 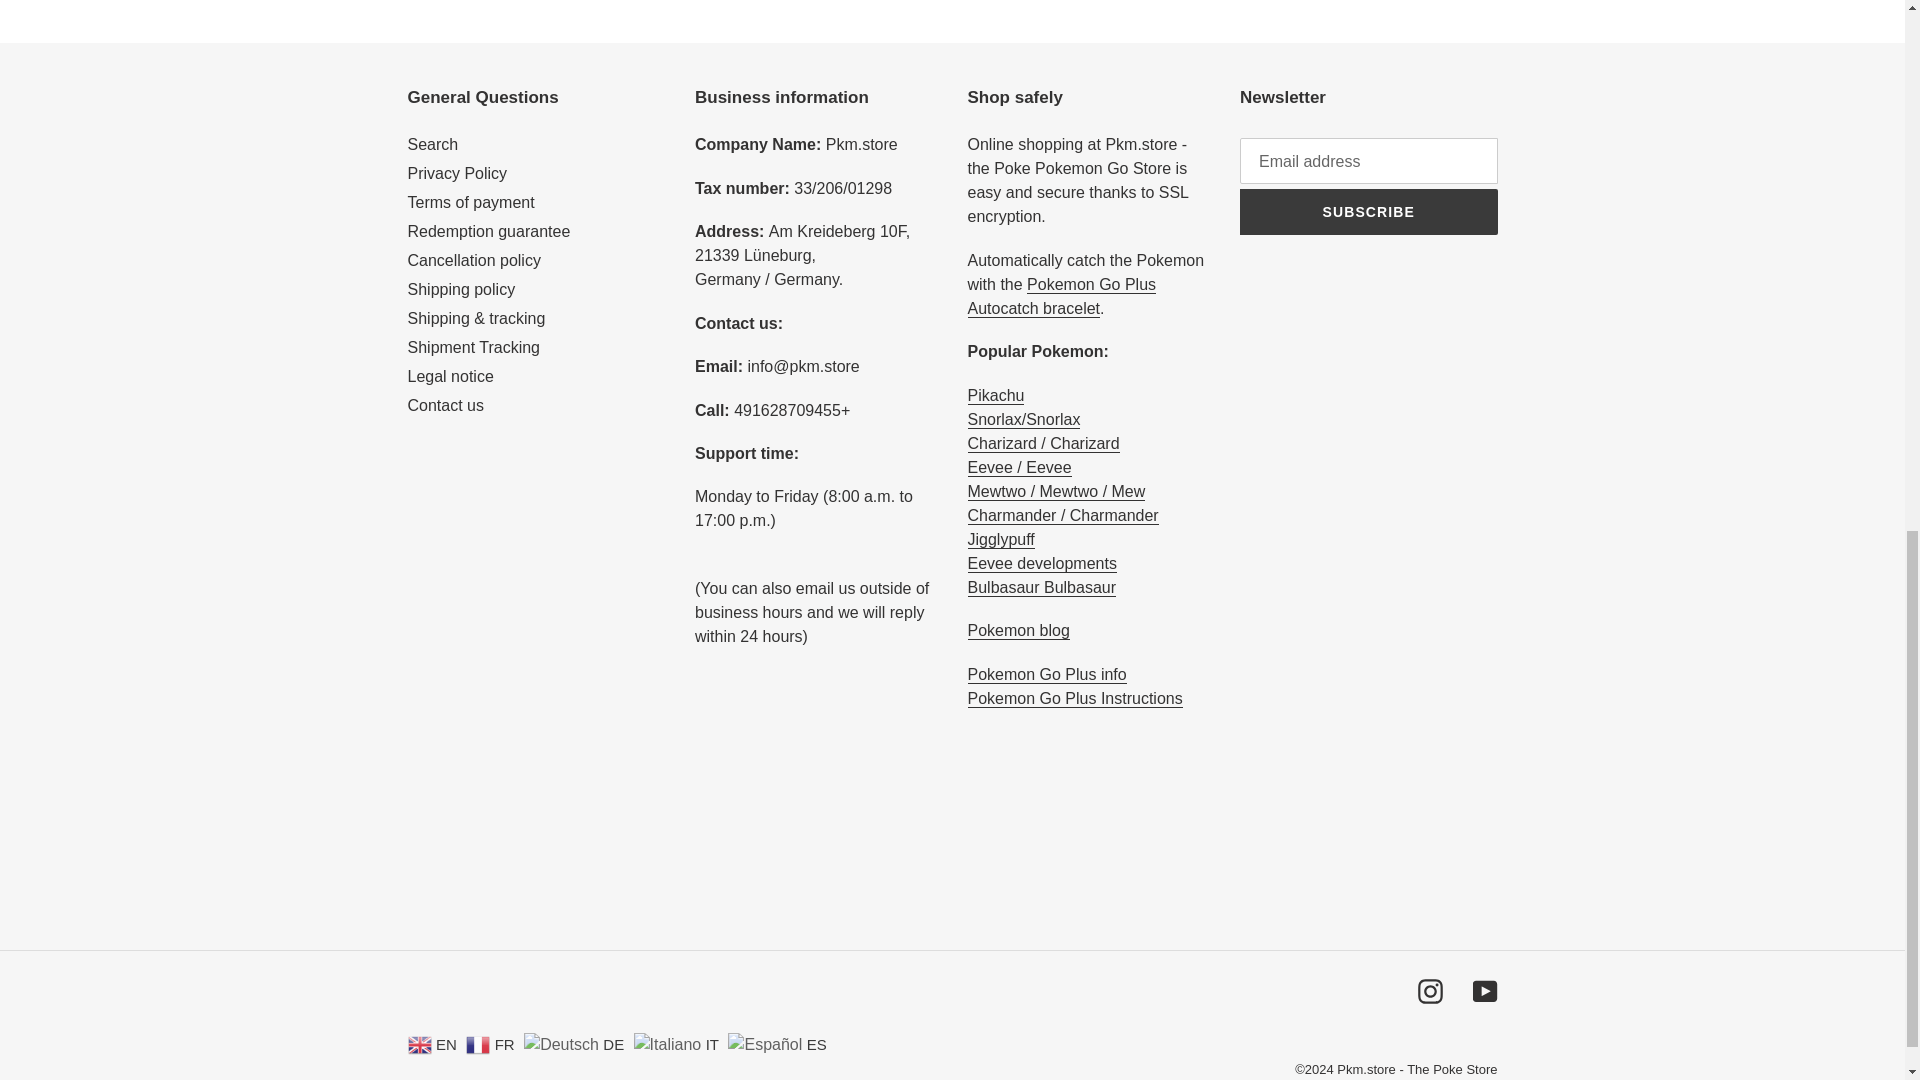 I want to click on Pokemon Go Plus Guide and FAQ, so click(x=1074, y=699).